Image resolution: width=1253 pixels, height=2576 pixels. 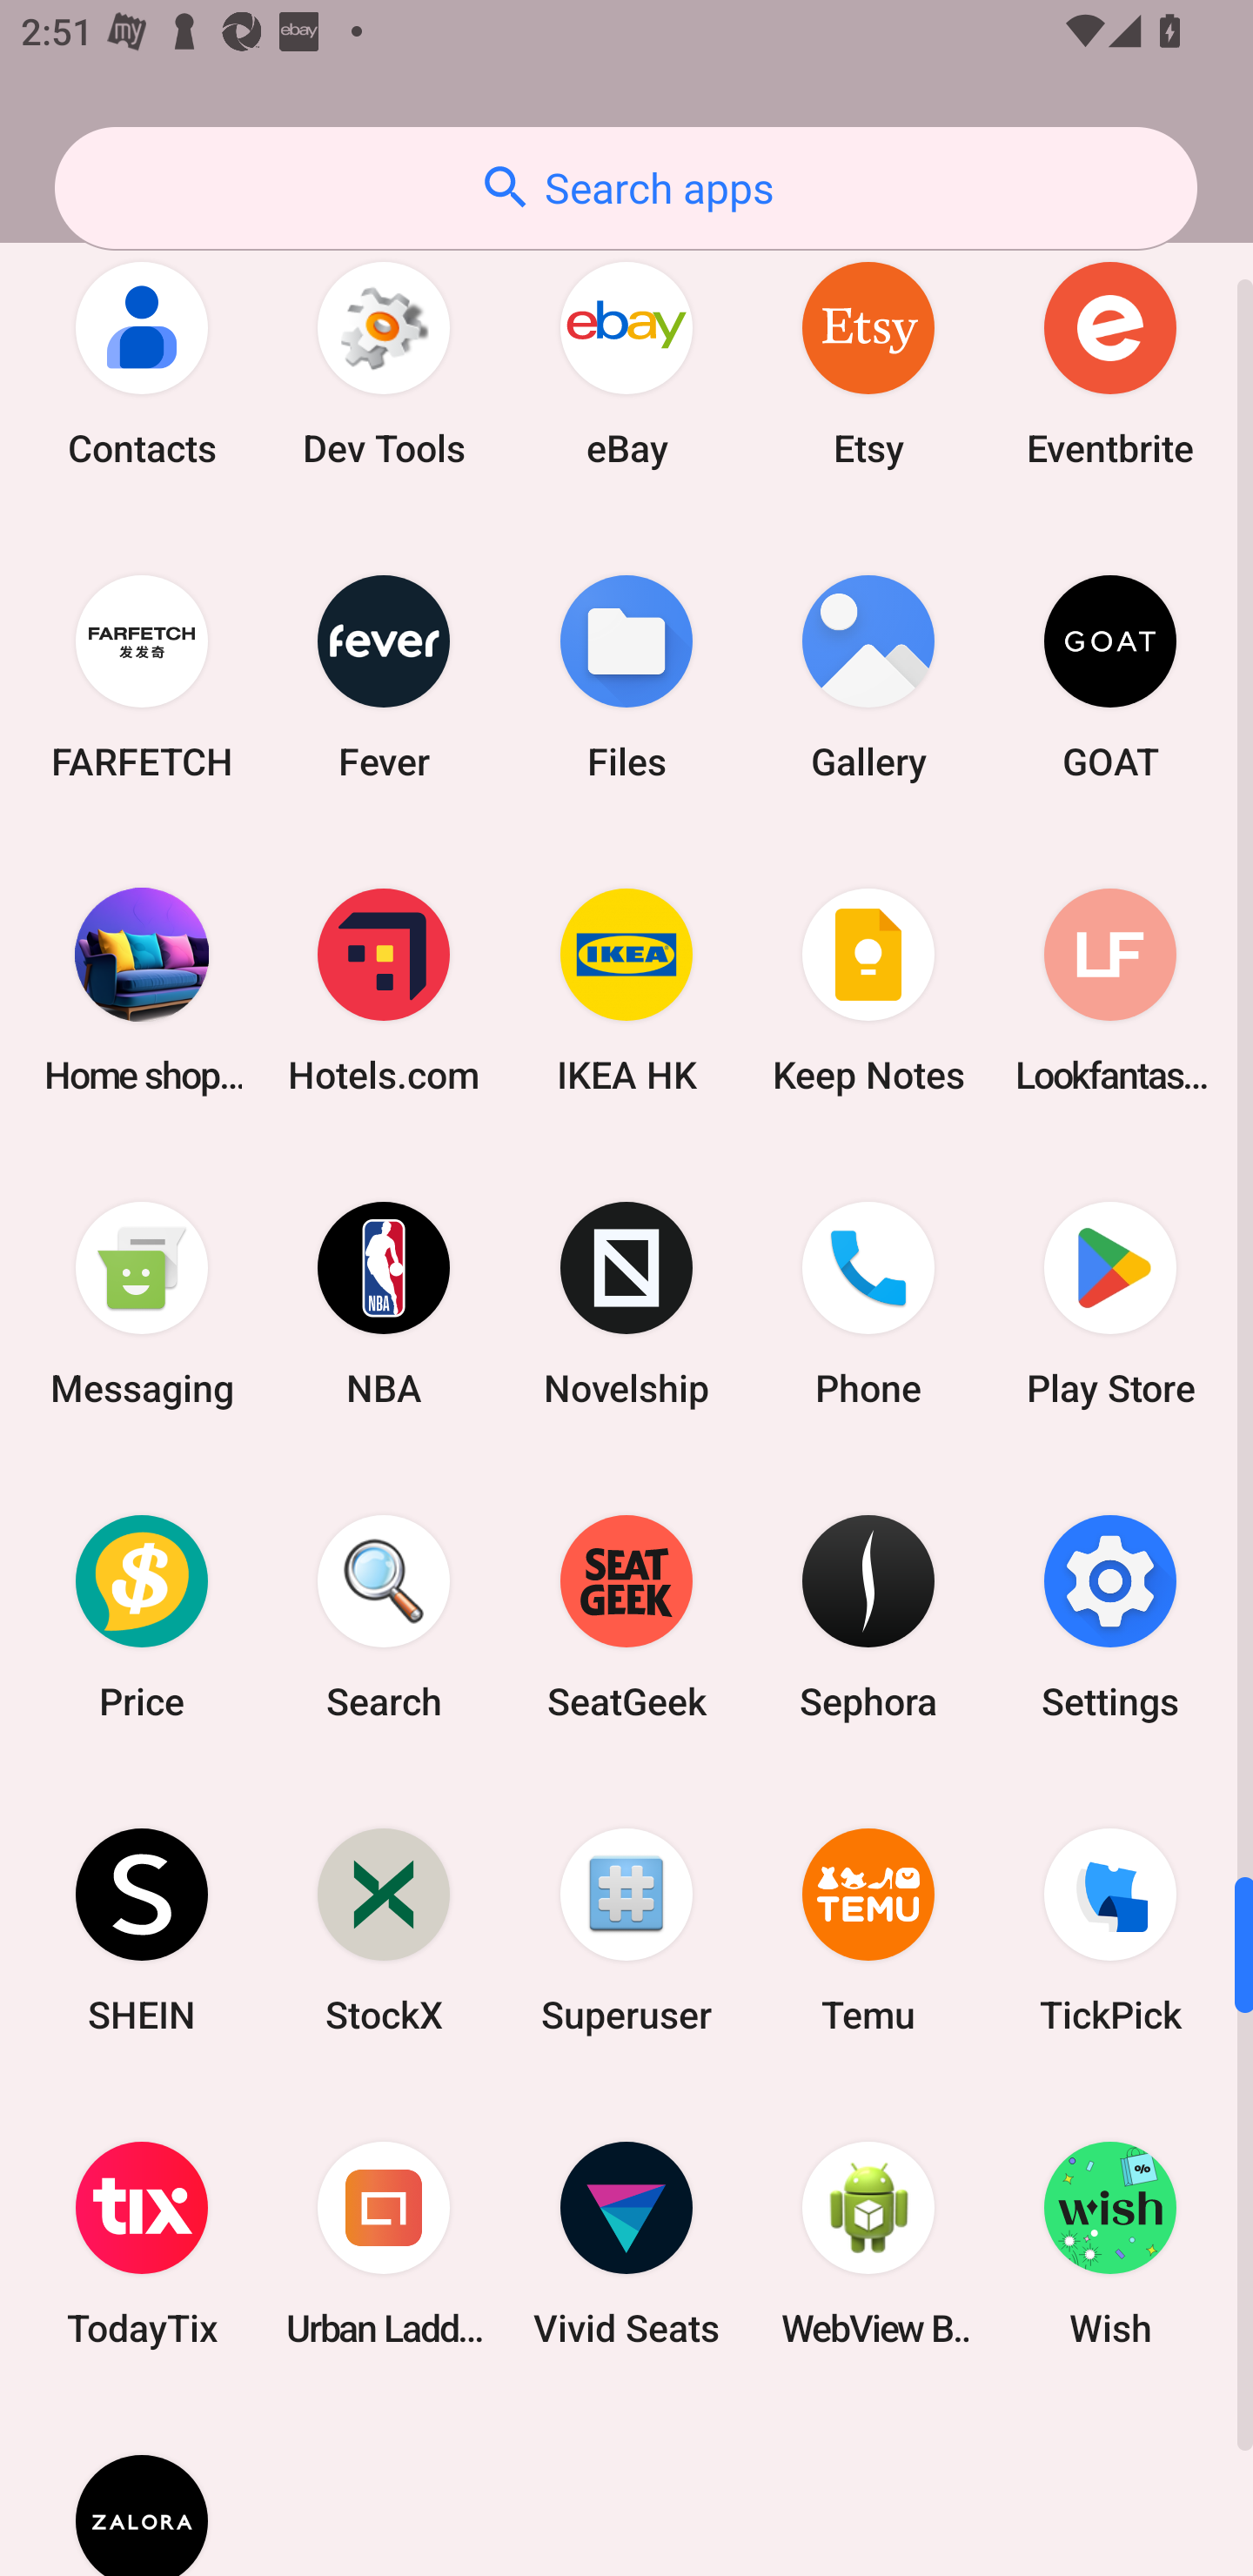 I want to click on TickPick, so click(x=1110, y=1930).